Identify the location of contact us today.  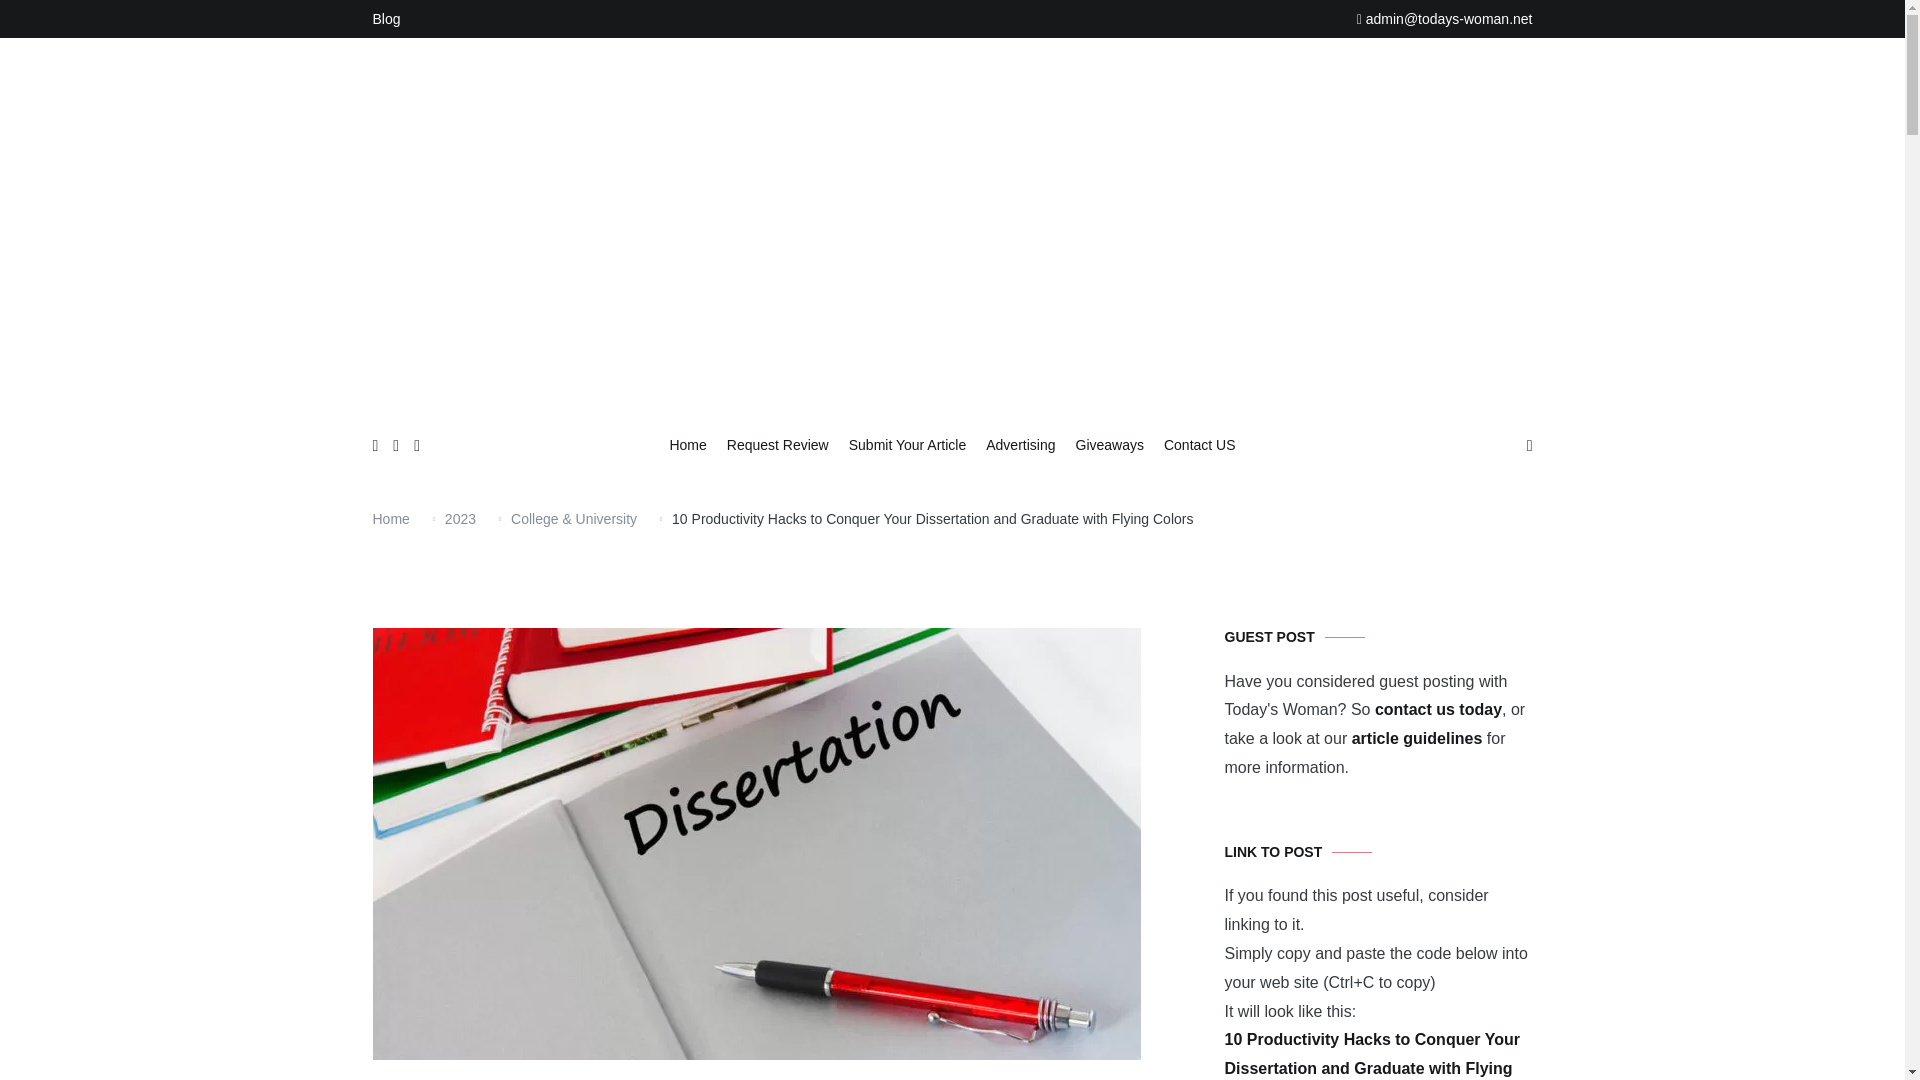
(1438, 709).